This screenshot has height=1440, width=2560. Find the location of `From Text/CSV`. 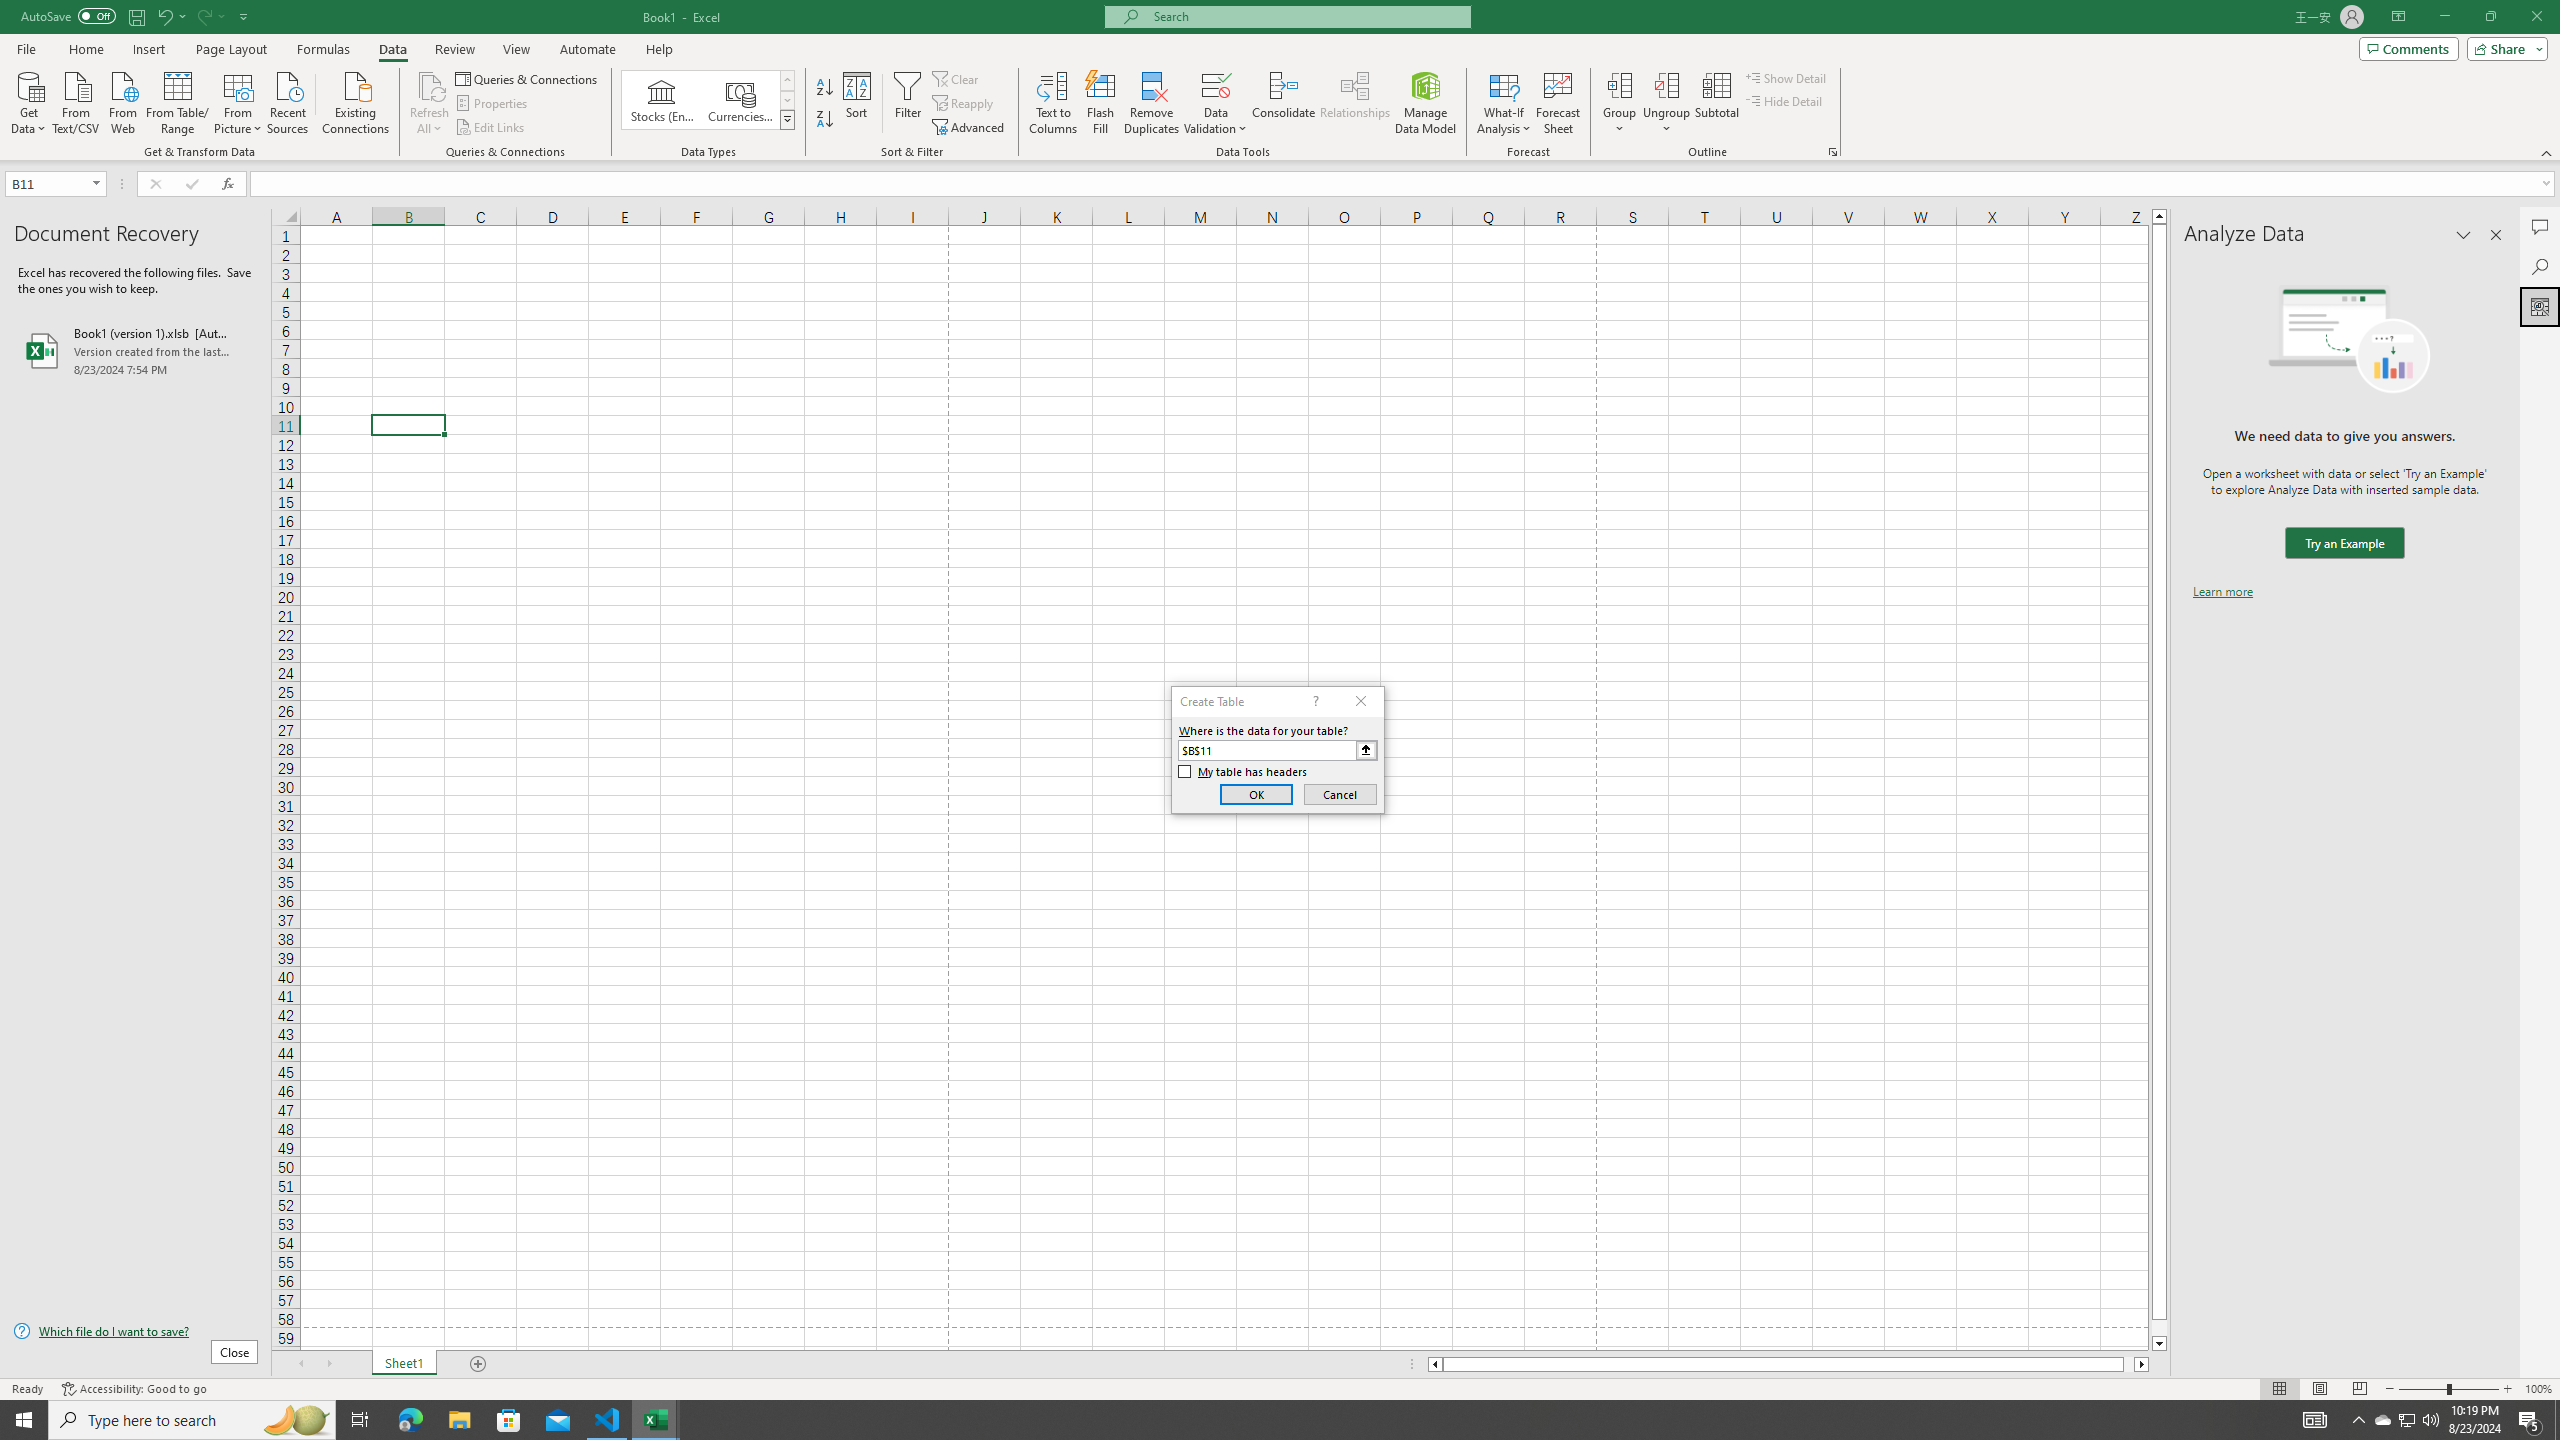

From Text/CSV is located at coordinates (76, 101).